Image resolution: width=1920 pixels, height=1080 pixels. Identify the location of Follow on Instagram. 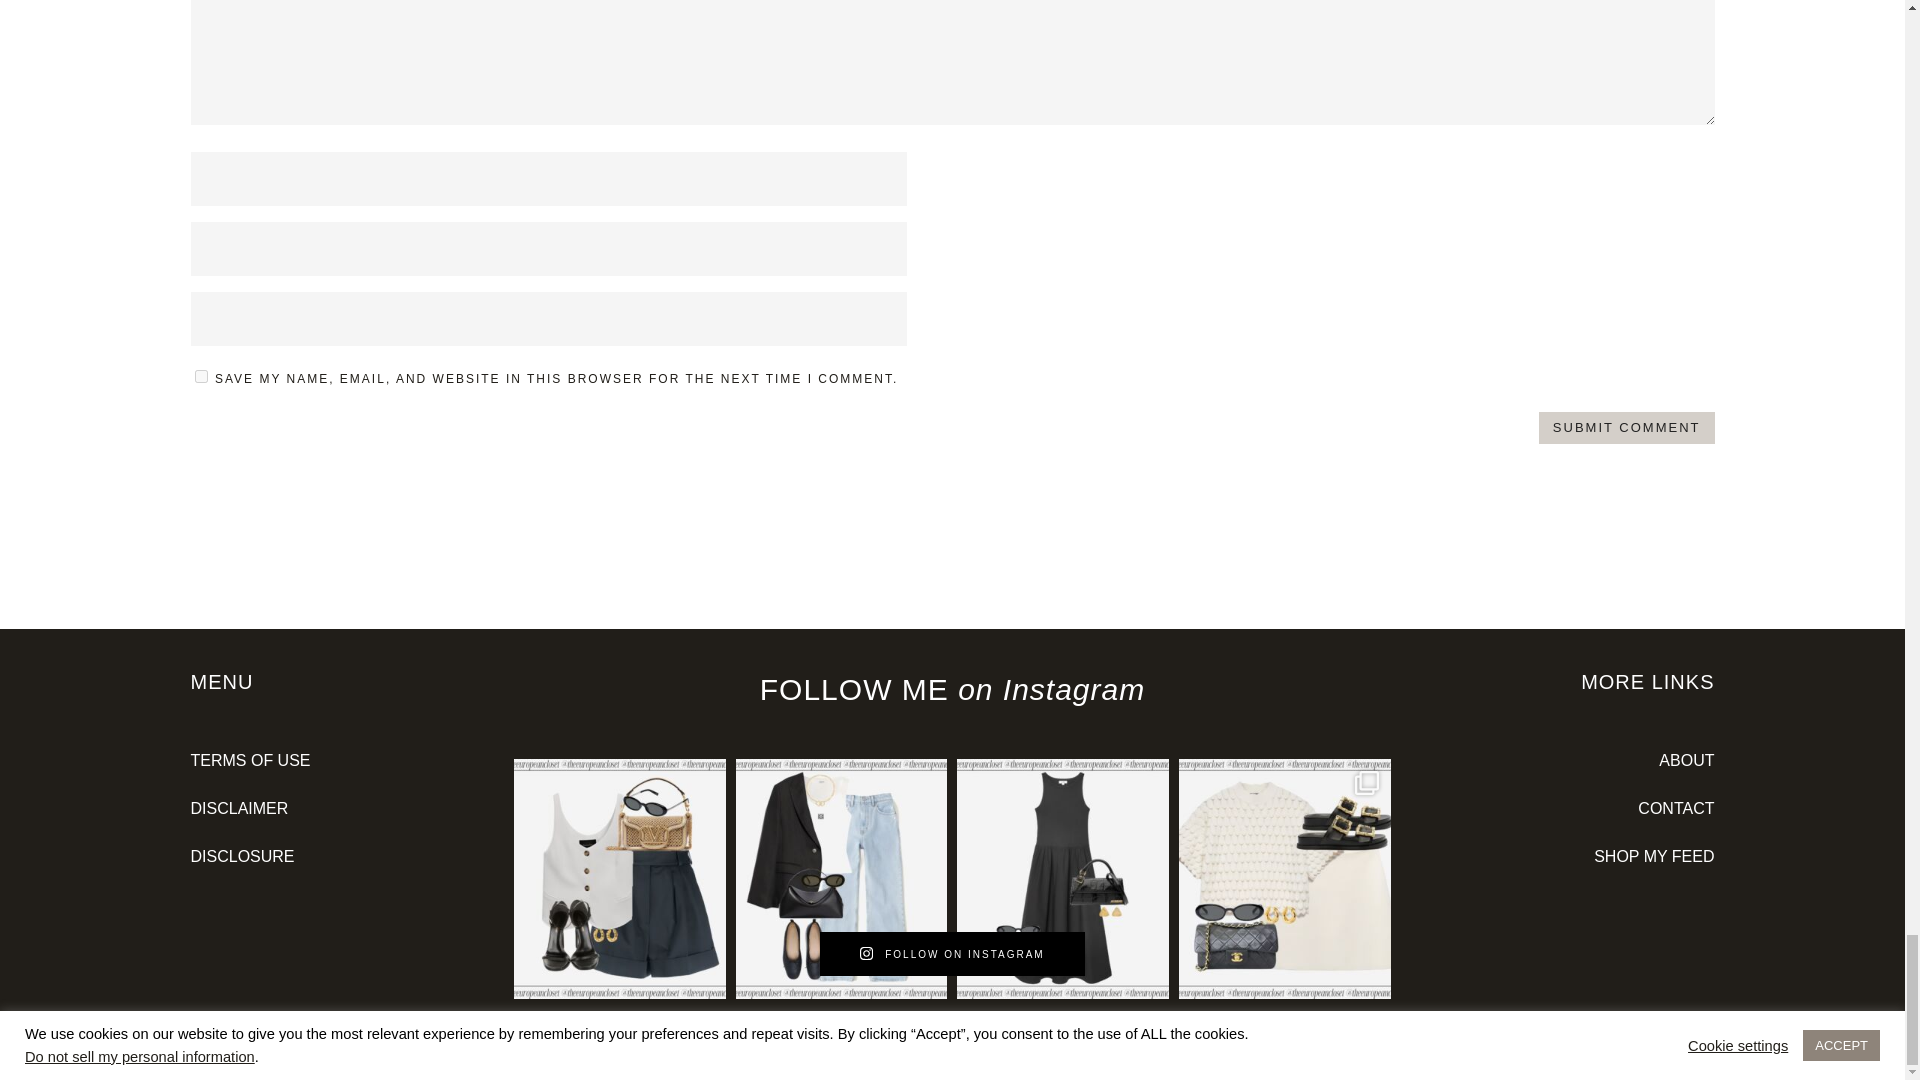
(1498, 1056).